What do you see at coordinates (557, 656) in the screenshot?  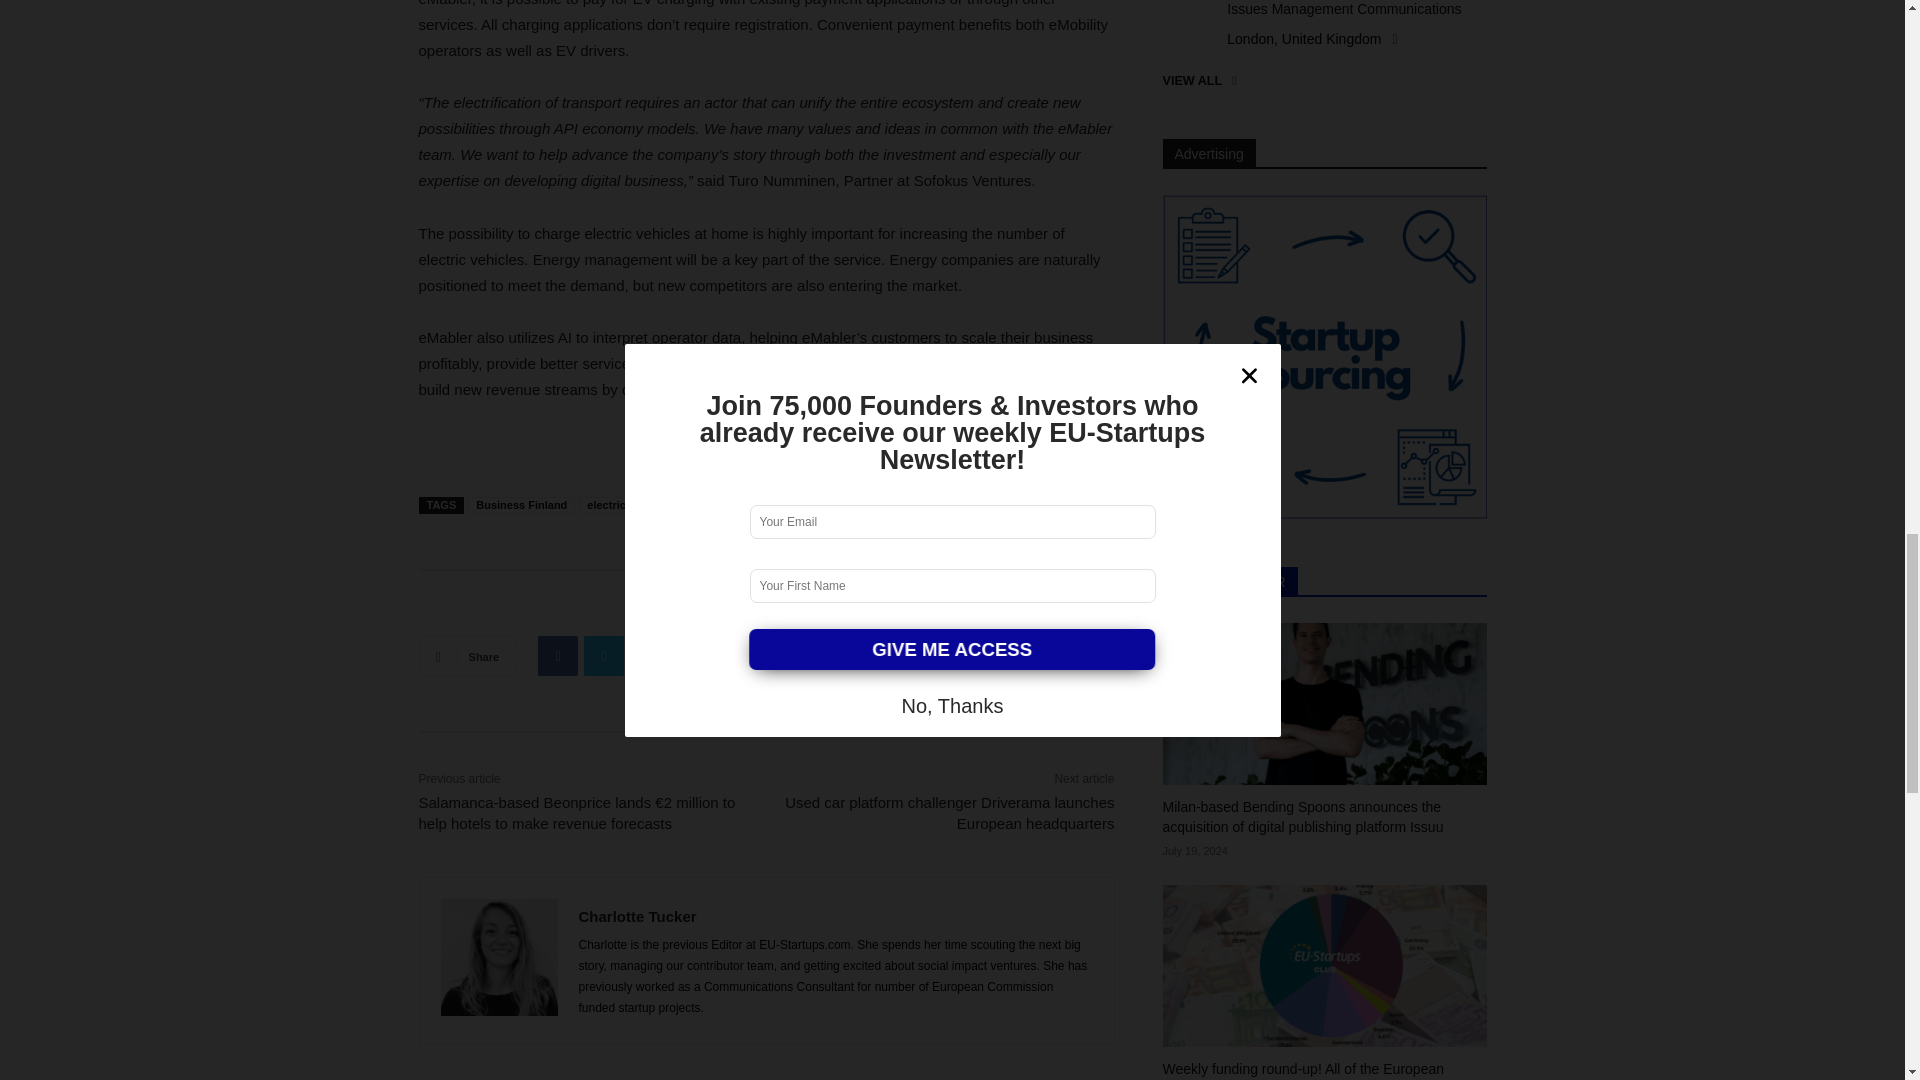 I see `Facebook` at bounding box center [557, 656].